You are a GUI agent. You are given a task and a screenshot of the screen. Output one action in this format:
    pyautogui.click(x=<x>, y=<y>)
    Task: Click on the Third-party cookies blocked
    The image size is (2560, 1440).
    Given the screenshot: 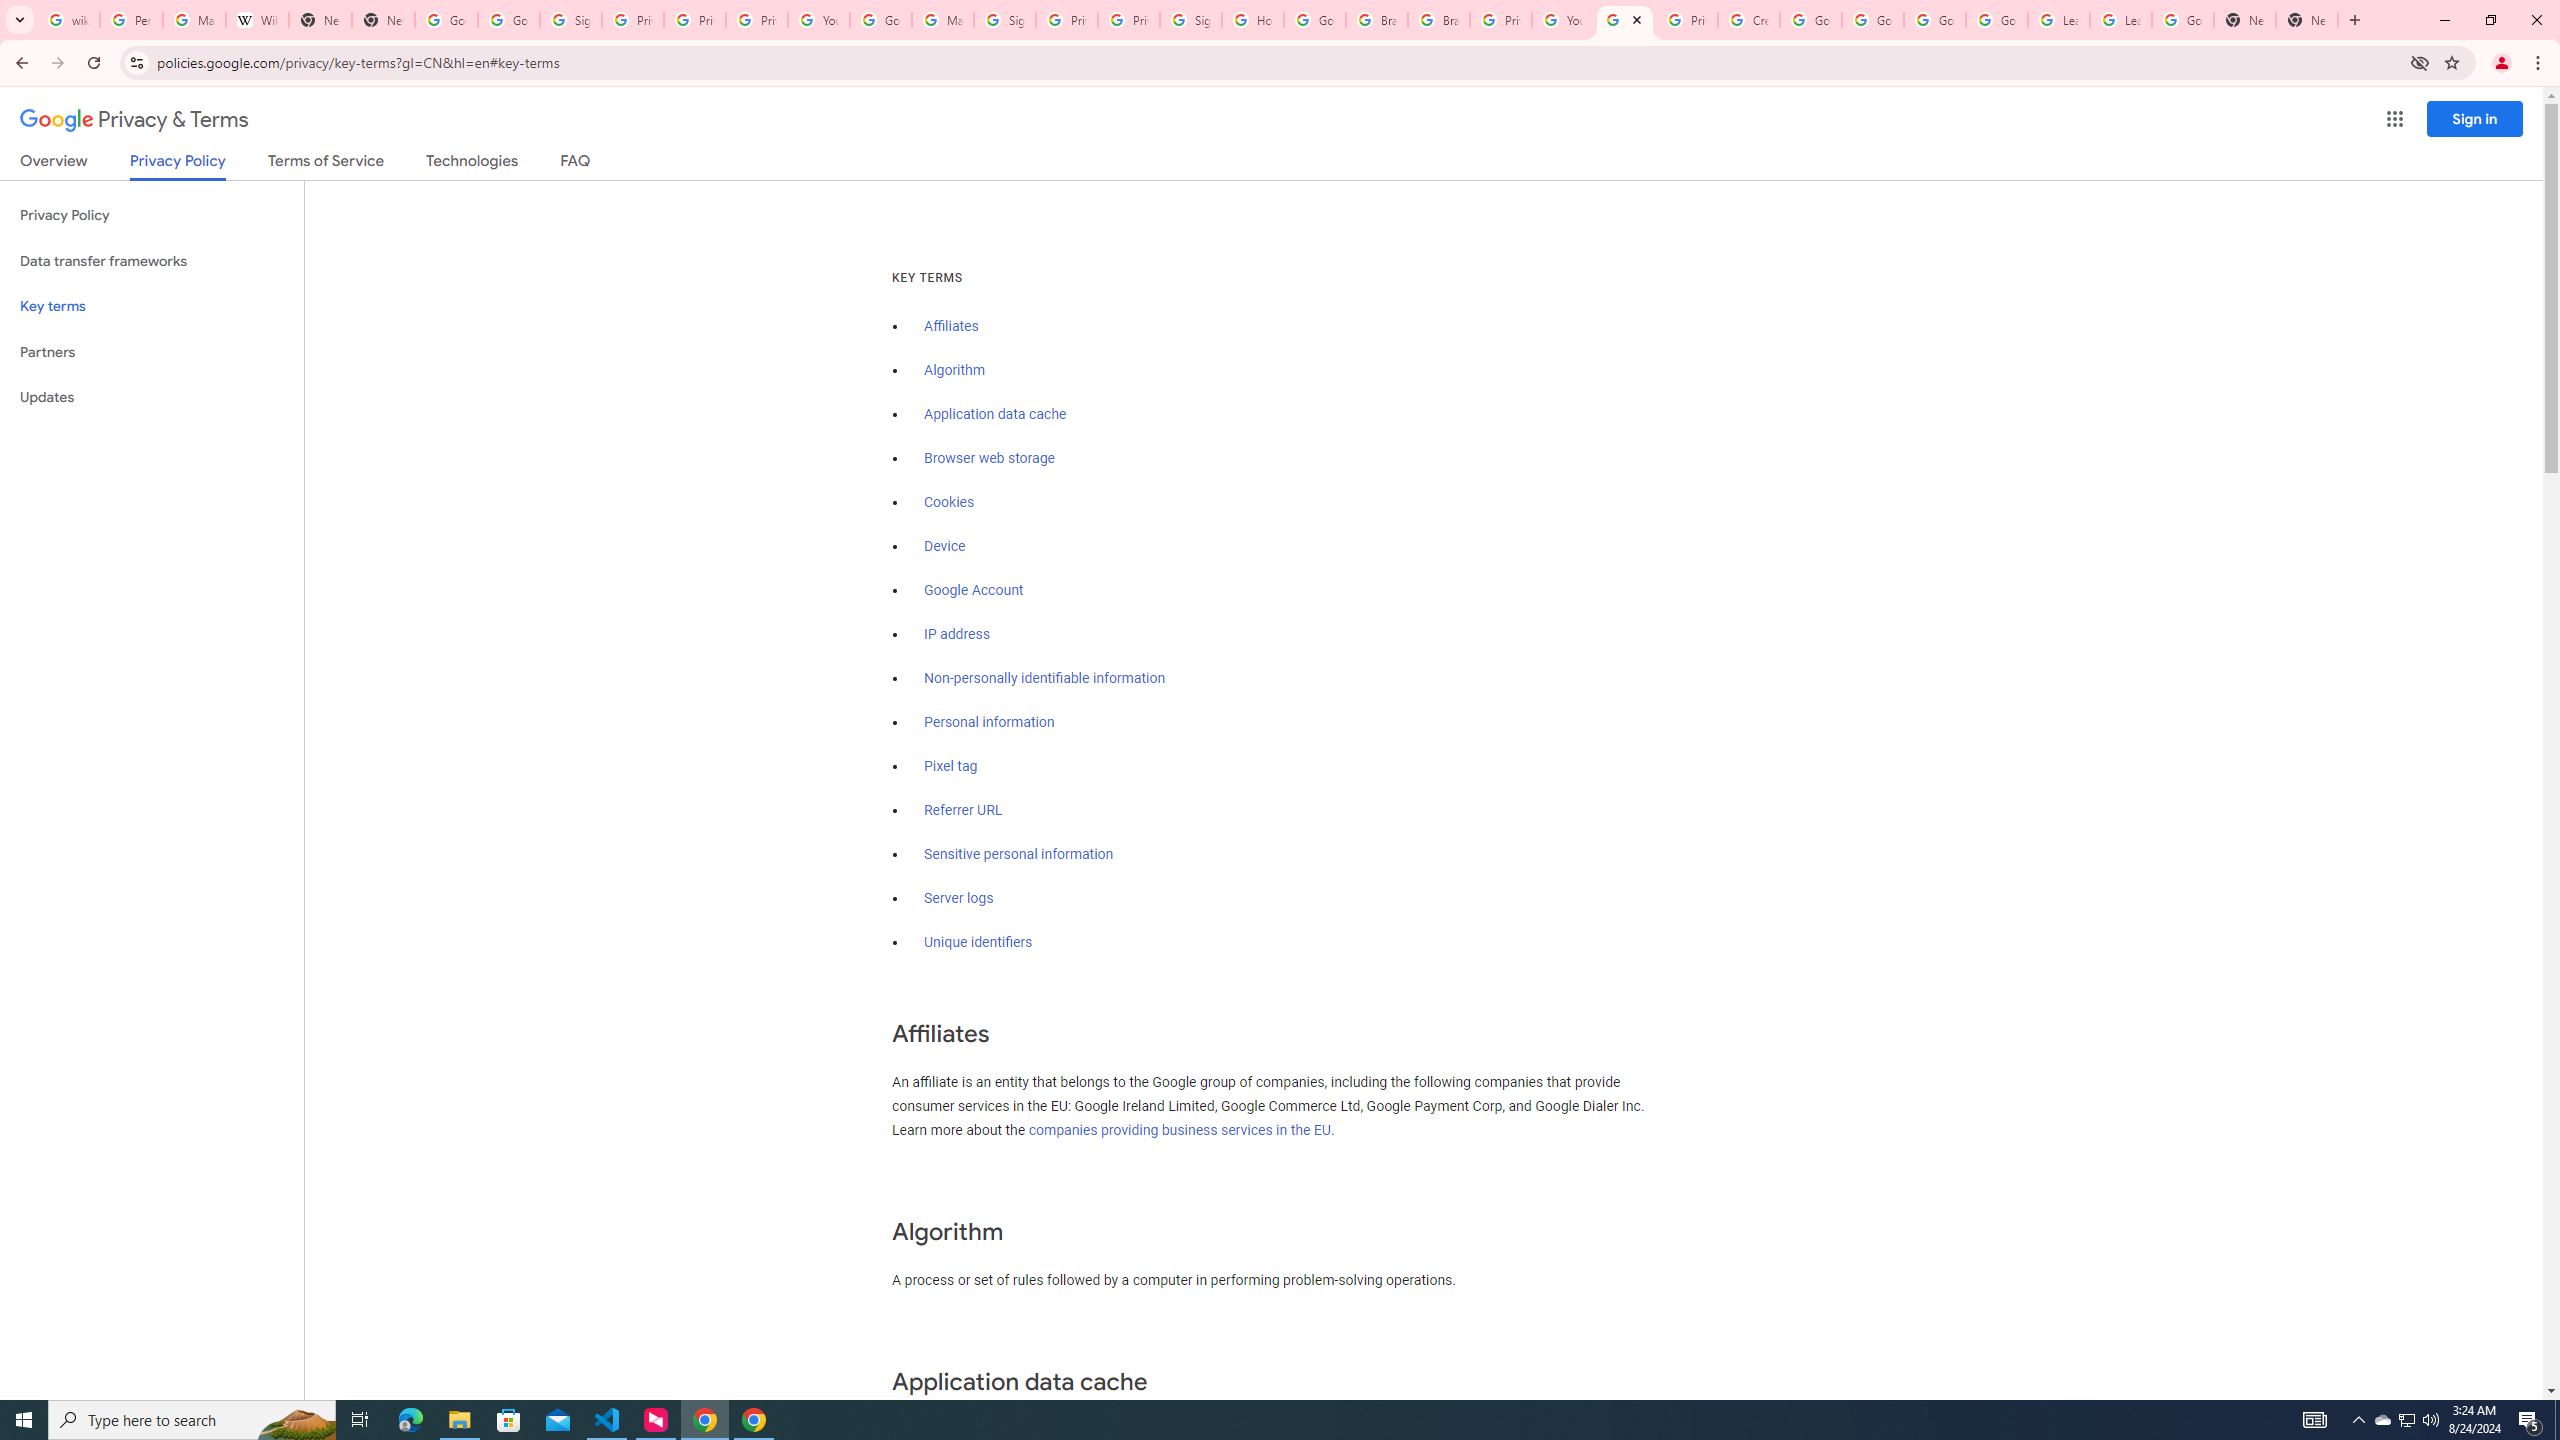 What is the action you would take?
    pyautogui.click(x=2420, y=62)
    